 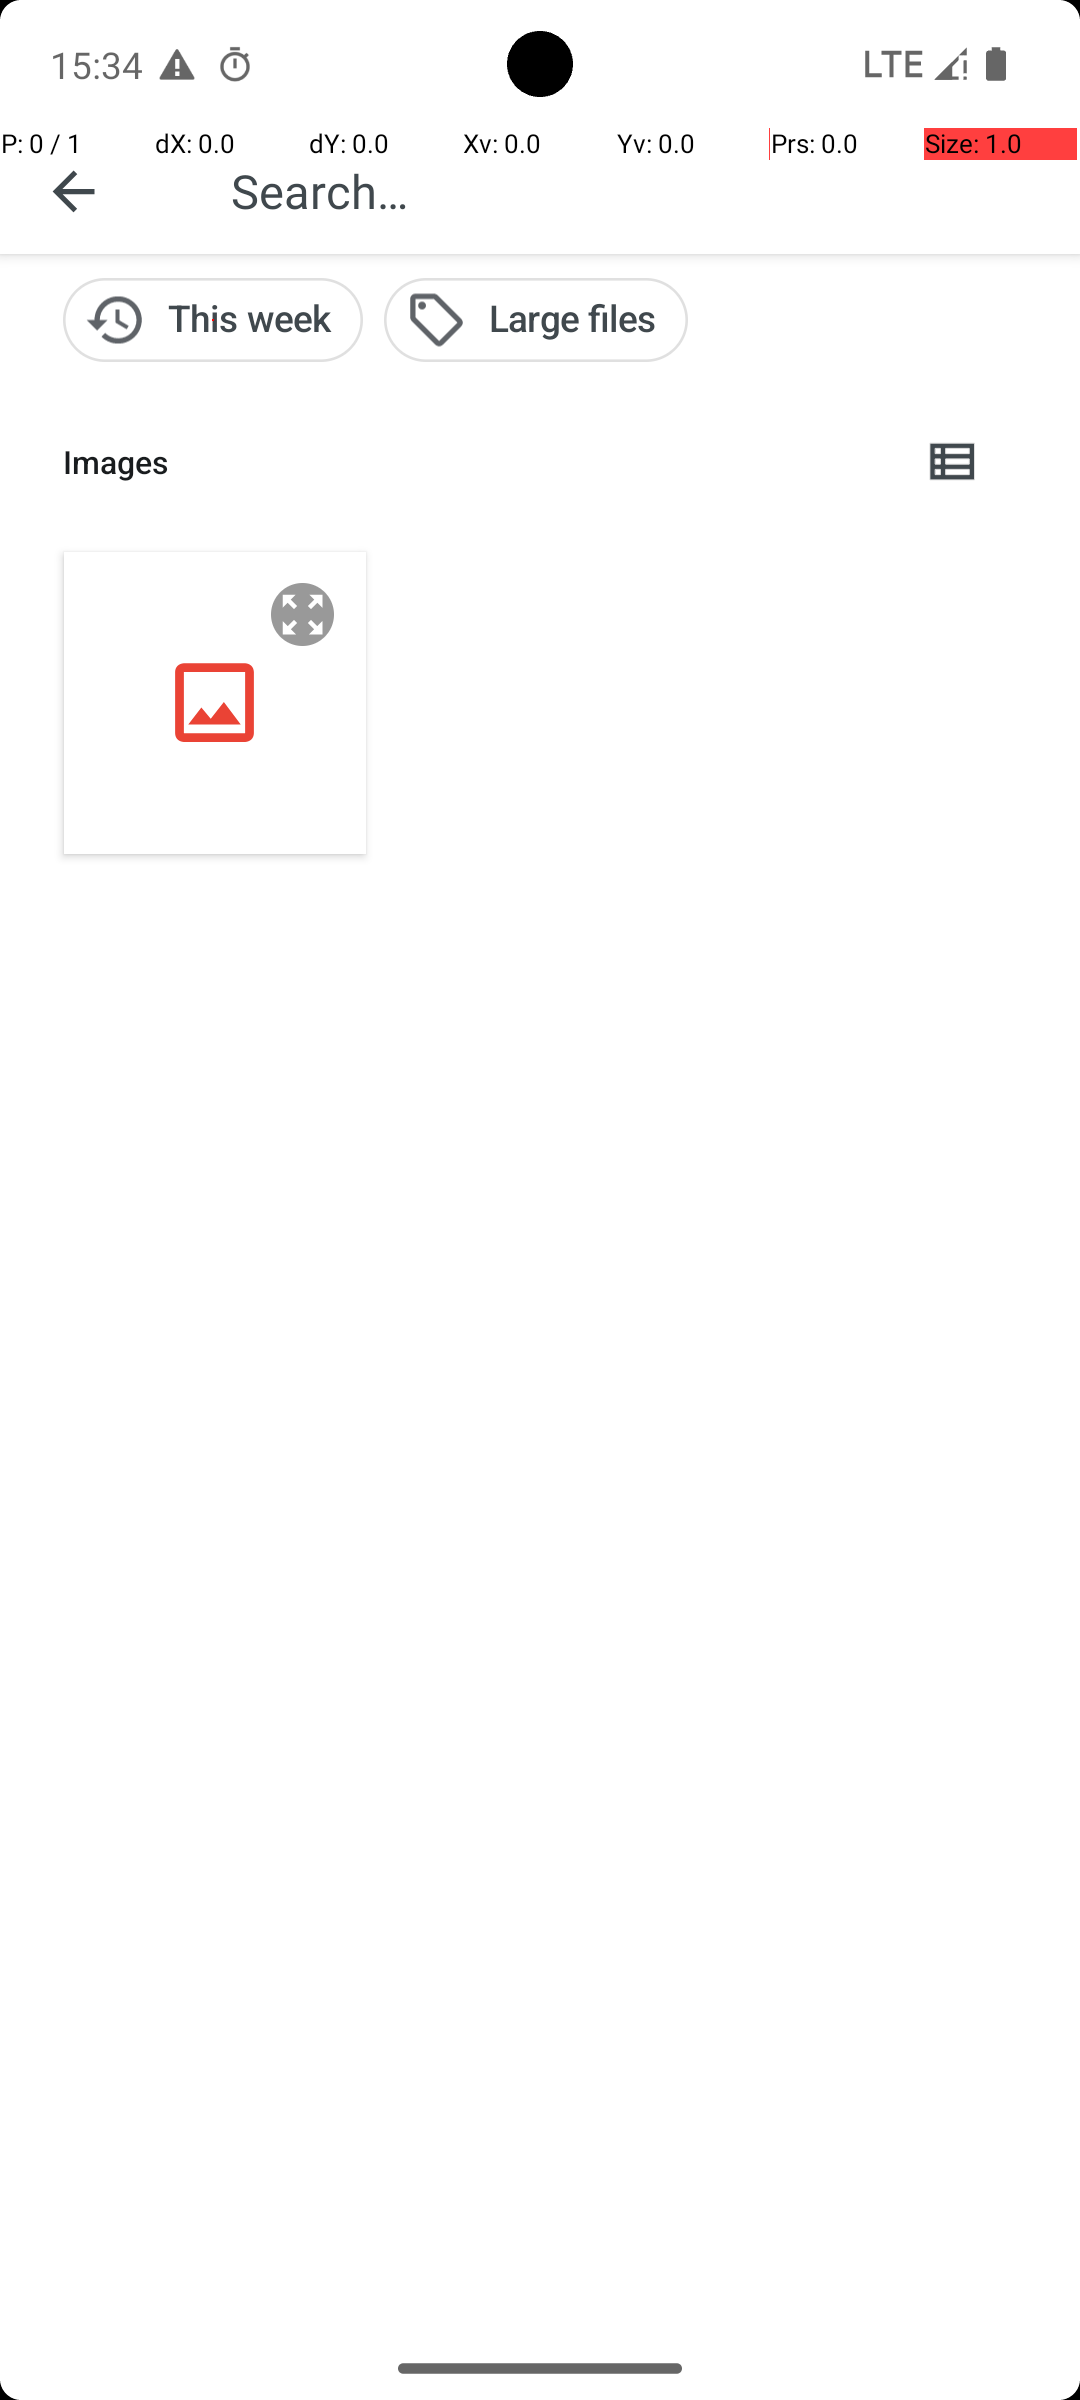 What do you see at coordinates (215, 703) in the screenshot?
I see `IMG_20231015_153414.jpg, 145 kB, 15:34` at bounding box center [215, 703].